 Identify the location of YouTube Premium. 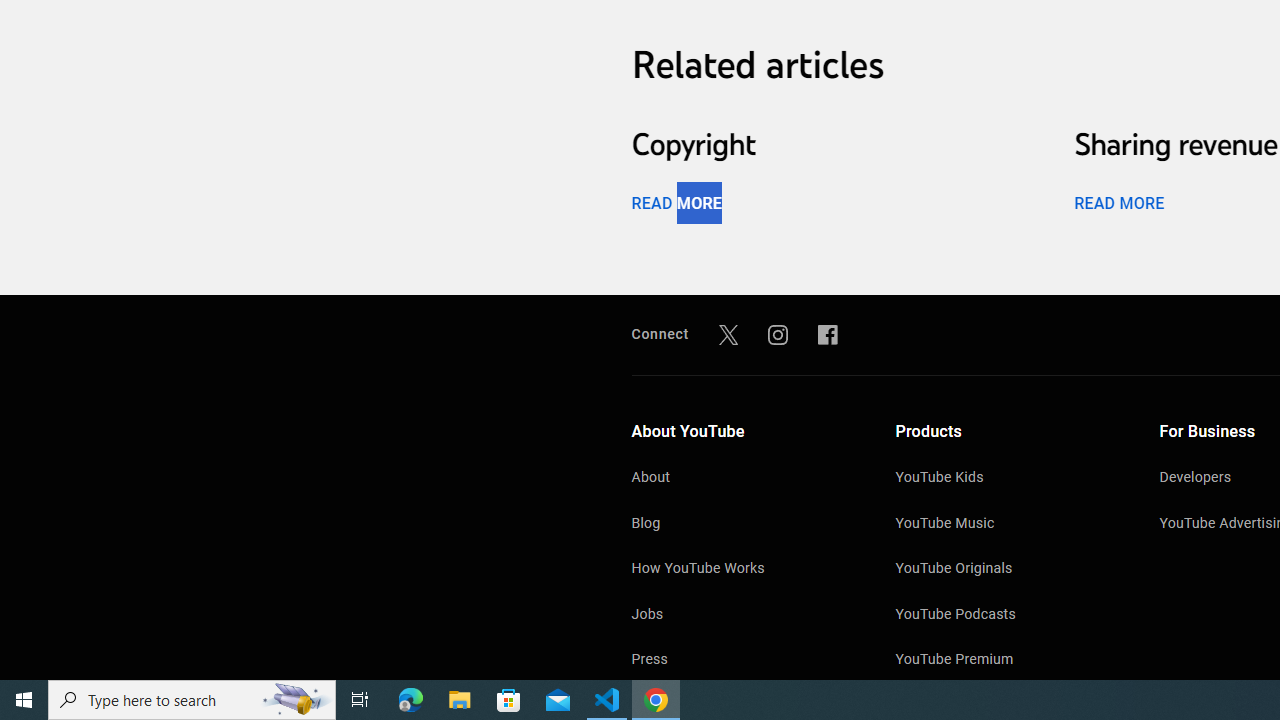
(1007, 660).